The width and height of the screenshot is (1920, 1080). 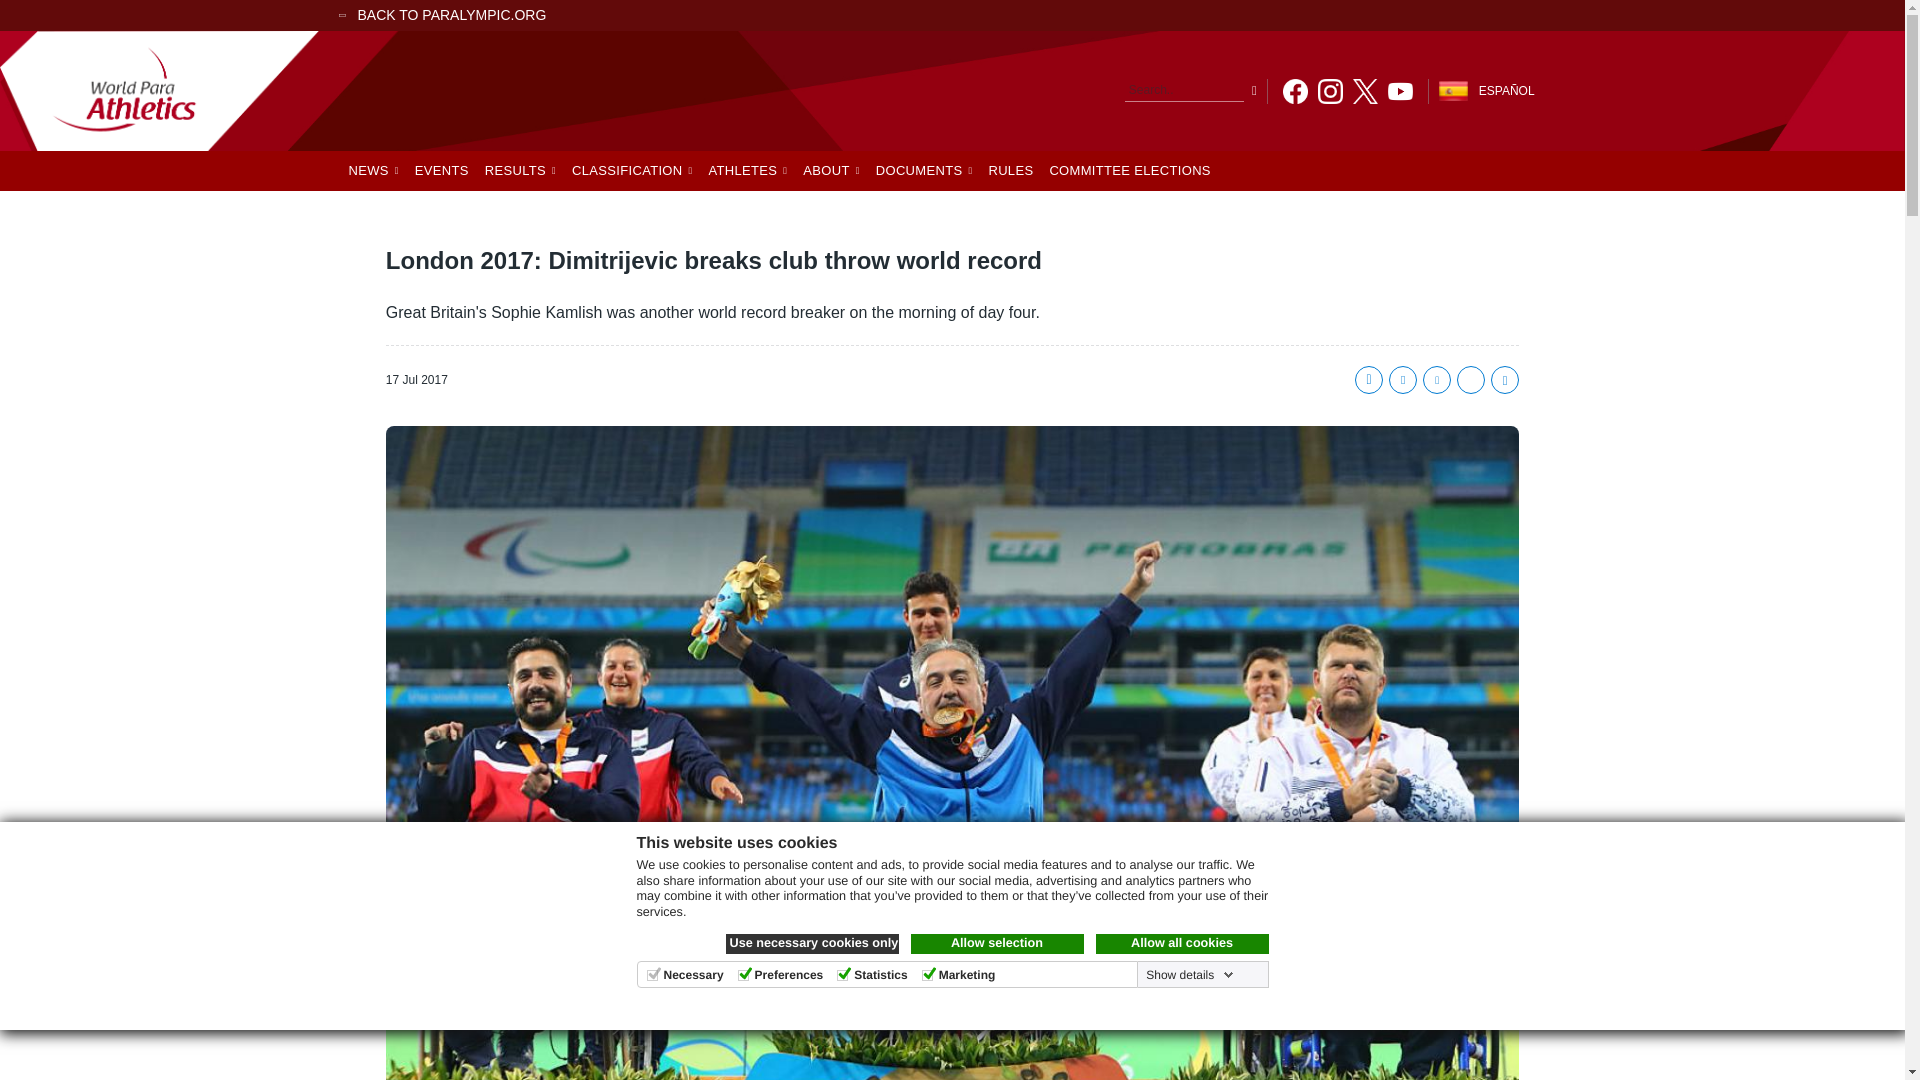 What do you see at coordinates (1187, 974) in the screenshot?
I see `Show details` at bounding box center [1187, 974].